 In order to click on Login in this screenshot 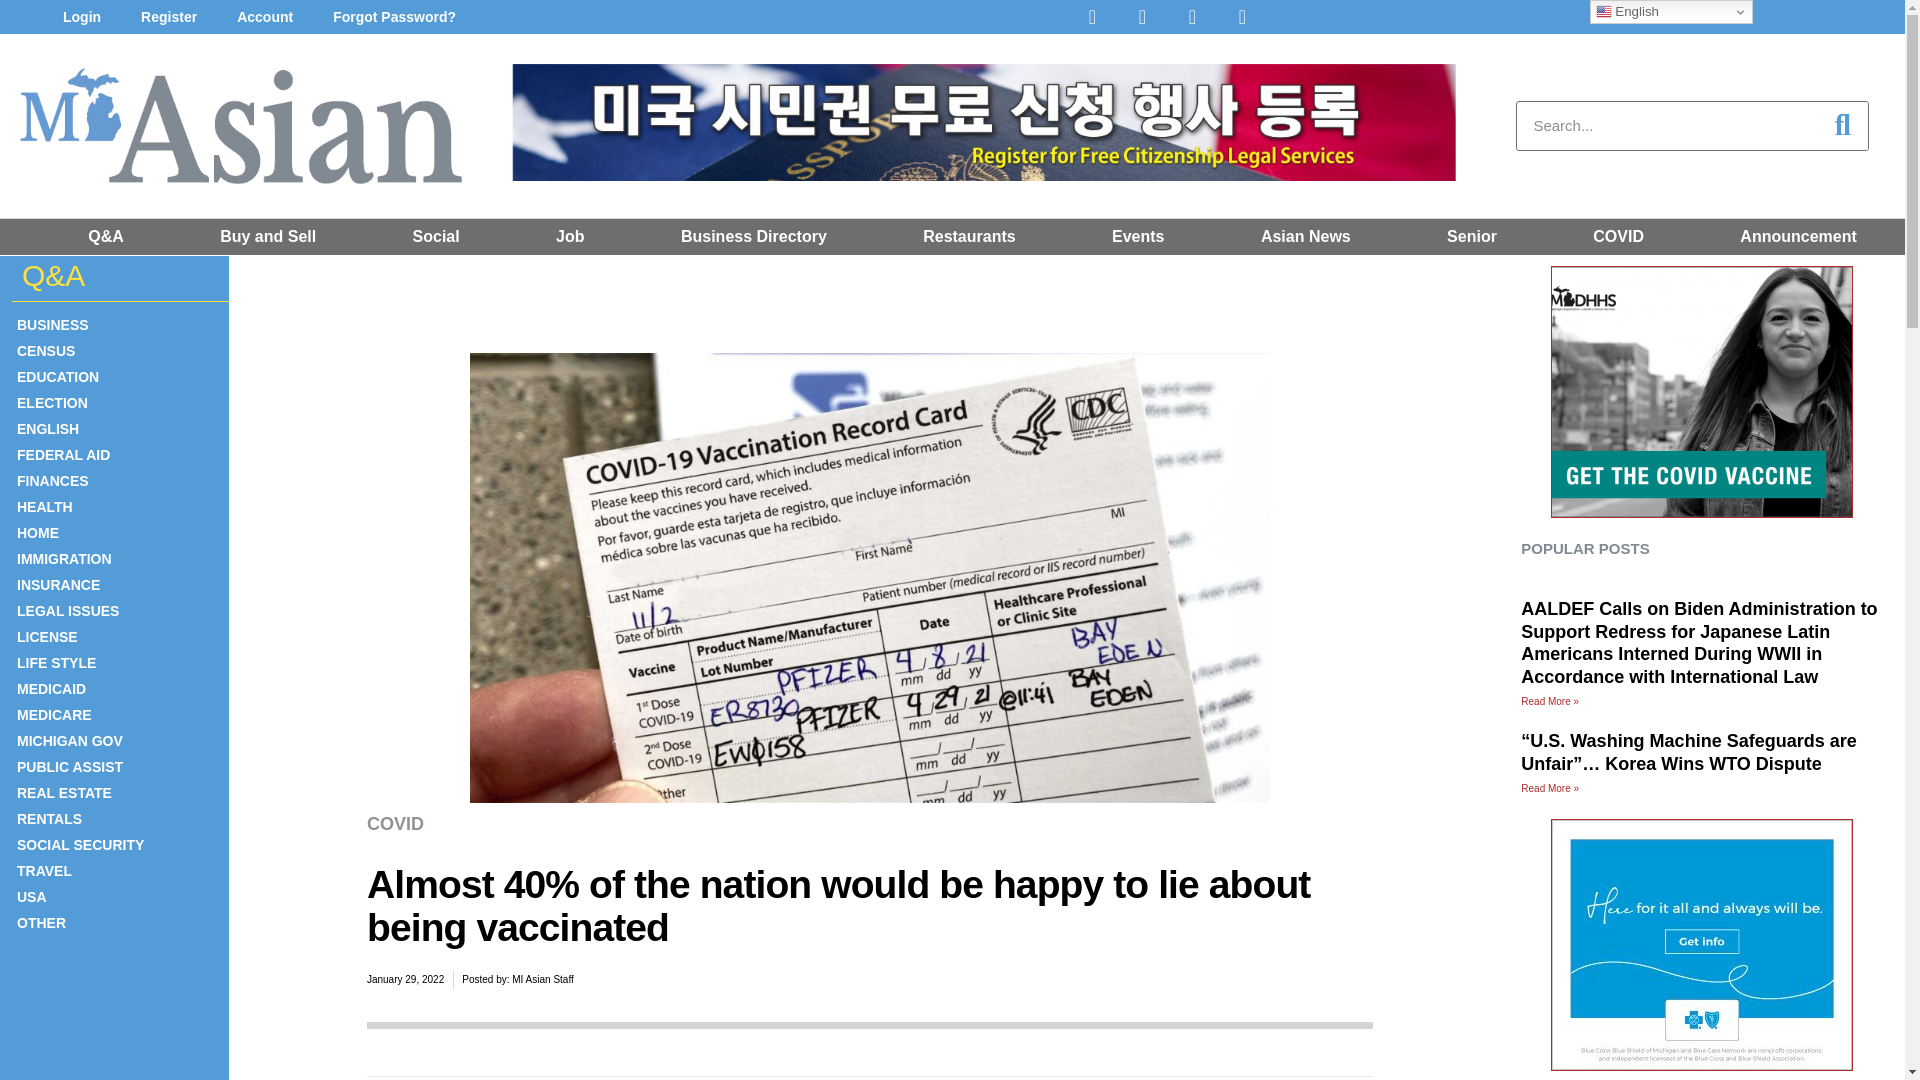, I will do `click(81, 17)`.